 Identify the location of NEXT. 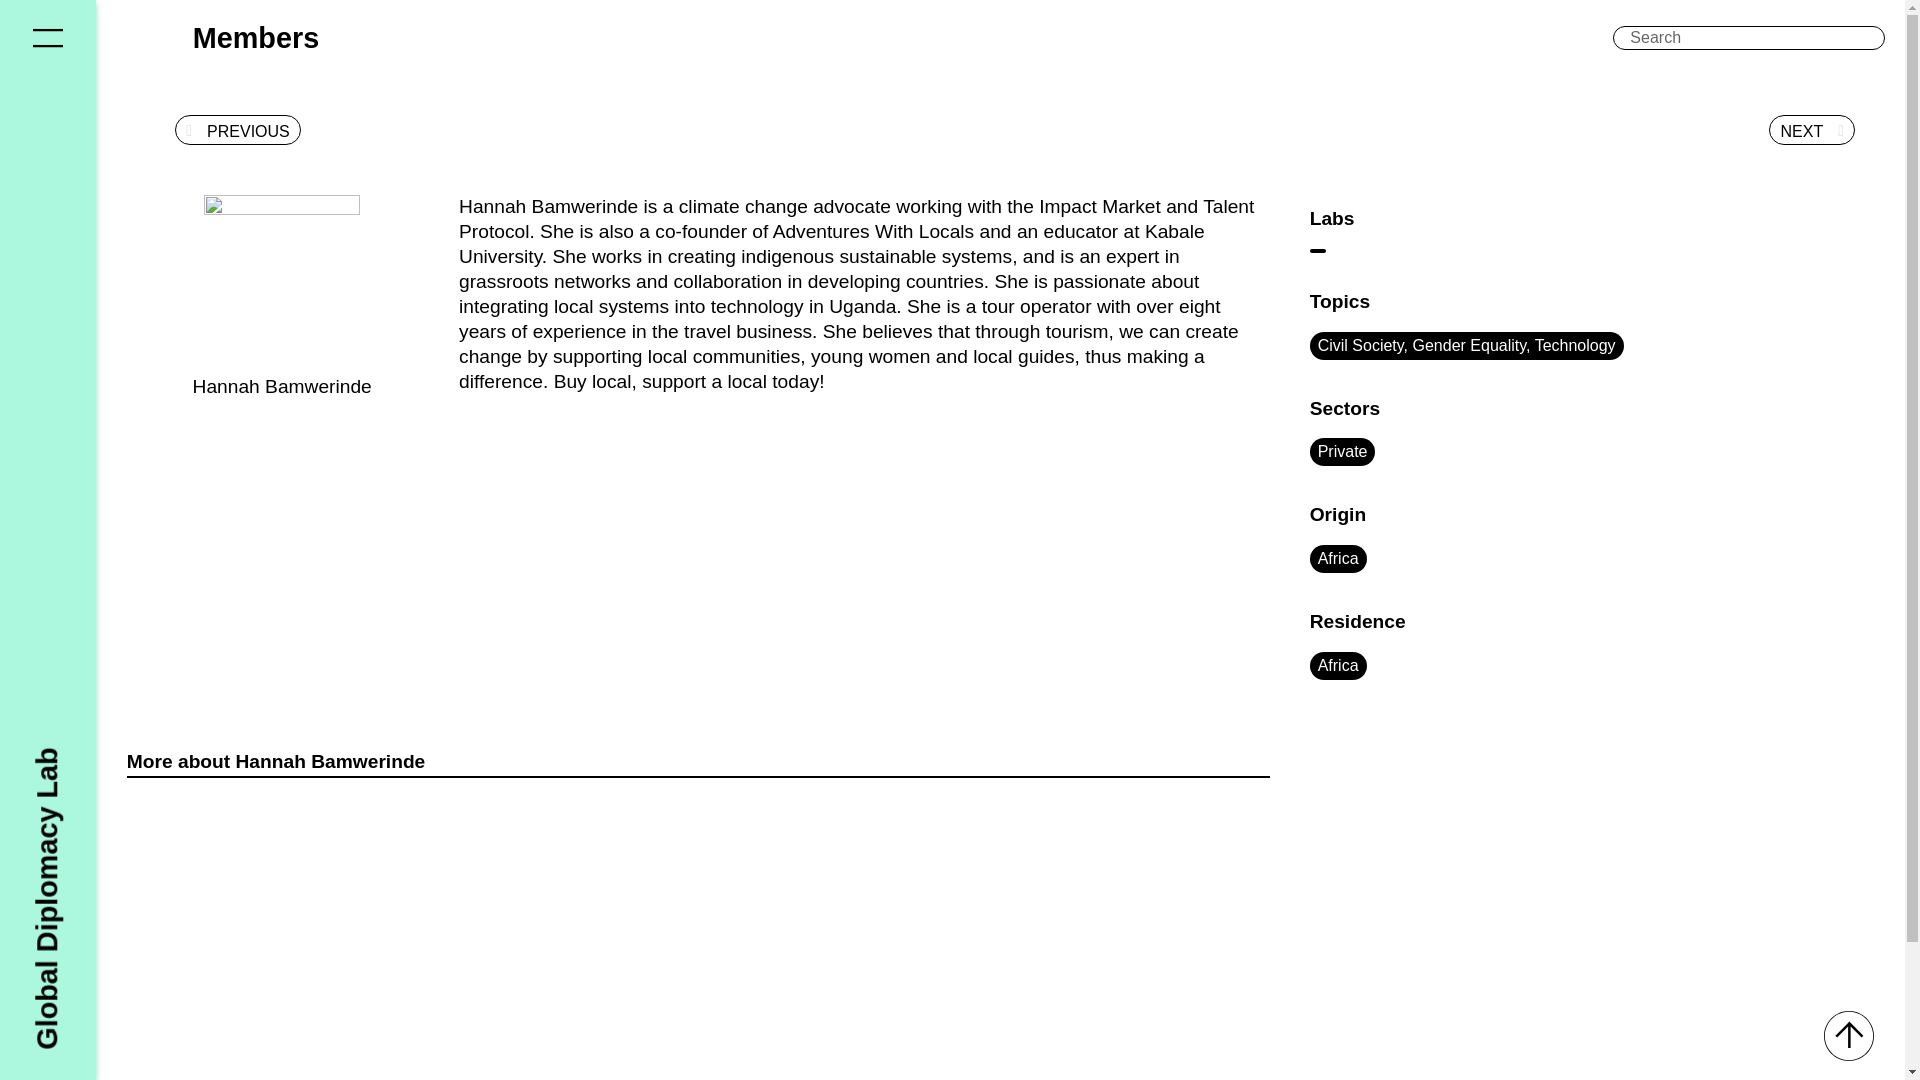
(1811, 131).